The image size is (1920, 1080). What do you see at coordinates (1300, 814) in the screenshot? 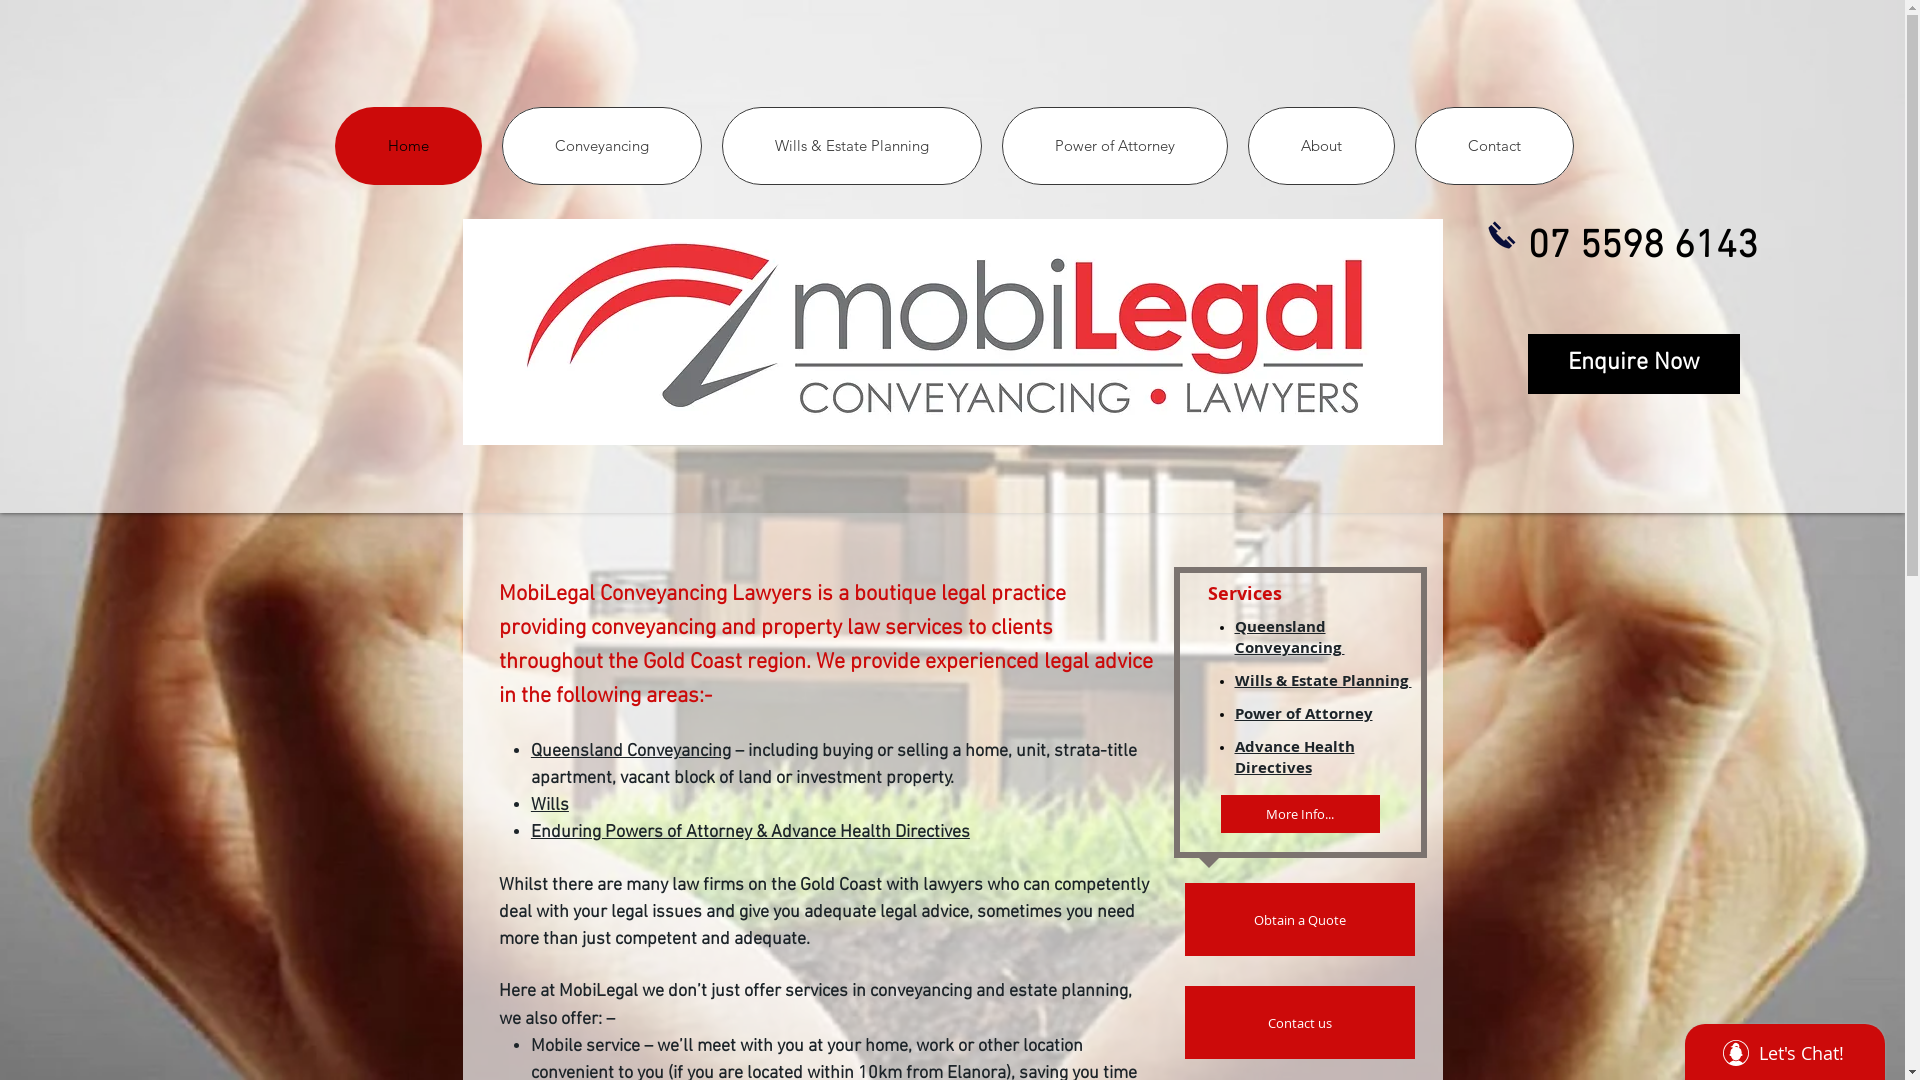
I see `More Info...` at bounding box center [1300, 814].